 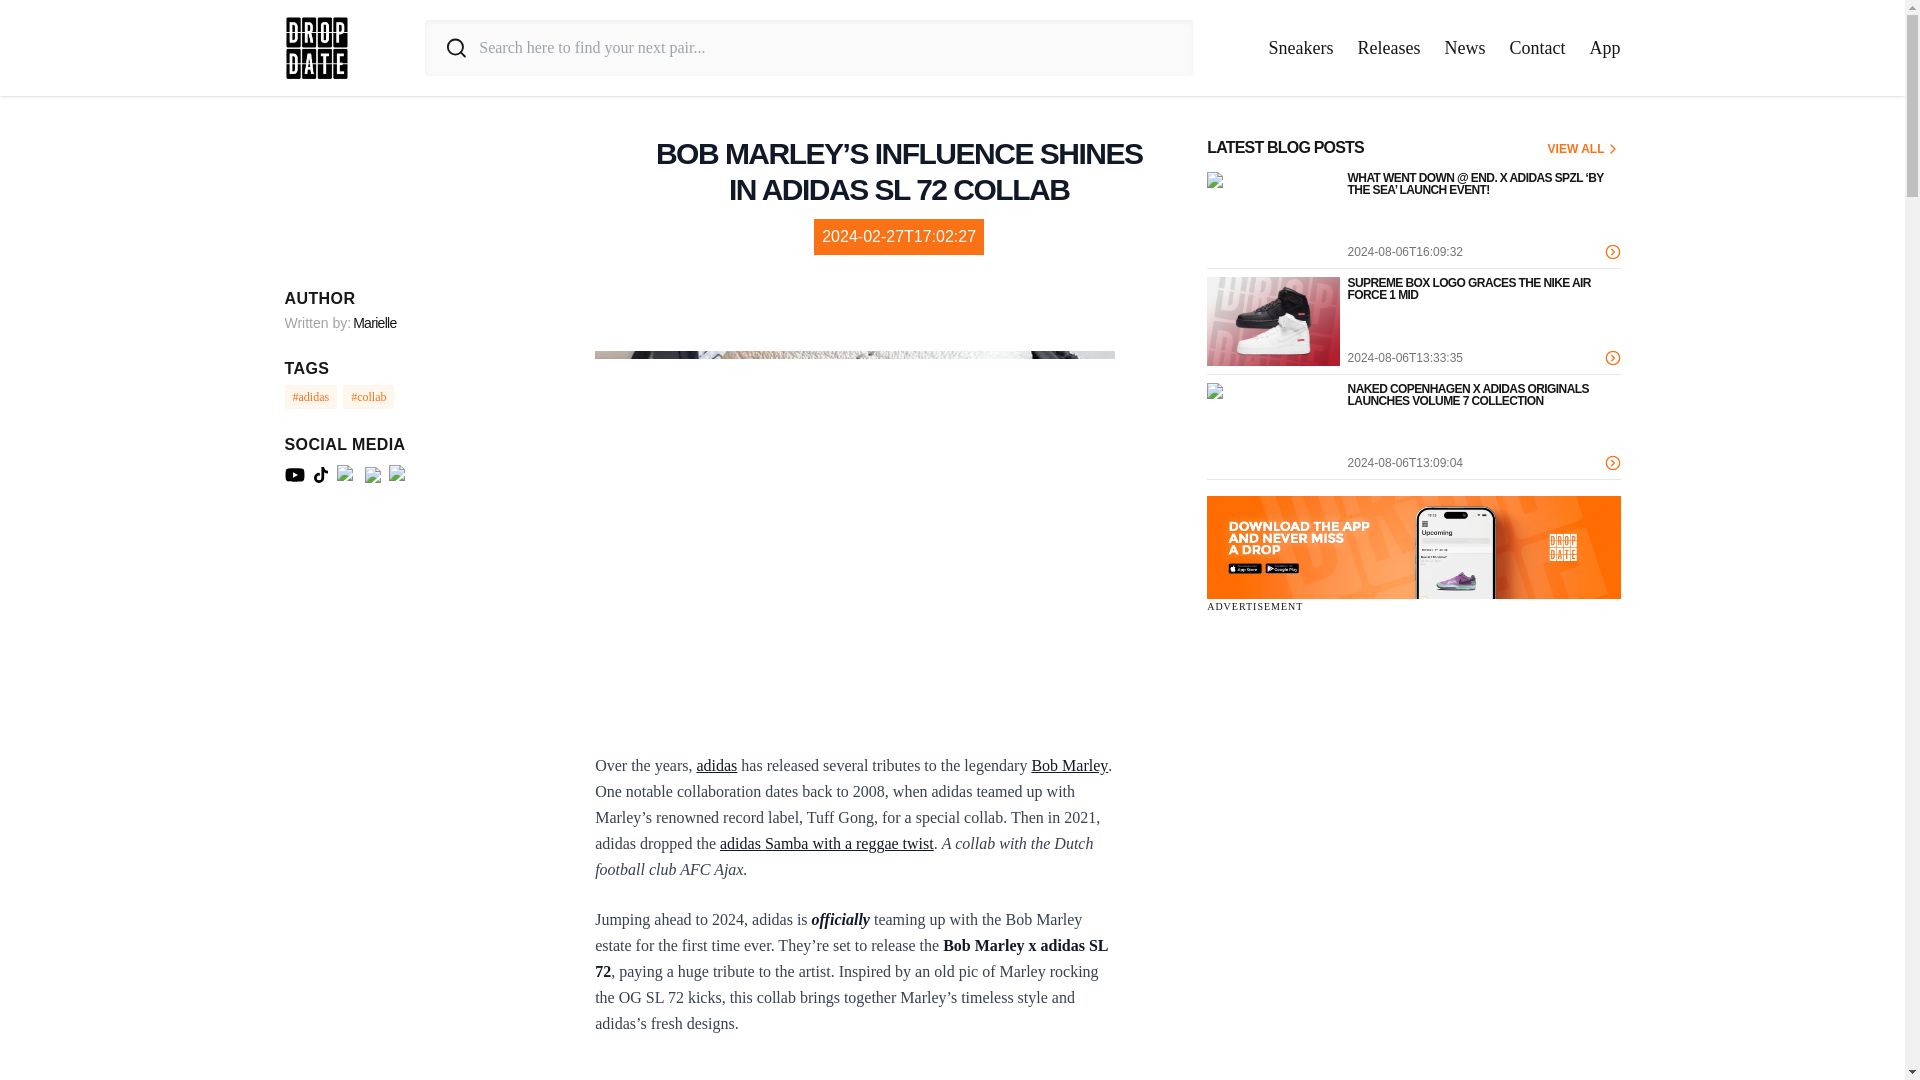 What do you see at coordinates (1584, 148) in the screenshot?
I see `VIEW ALL` at bounding box center [1584, 148].